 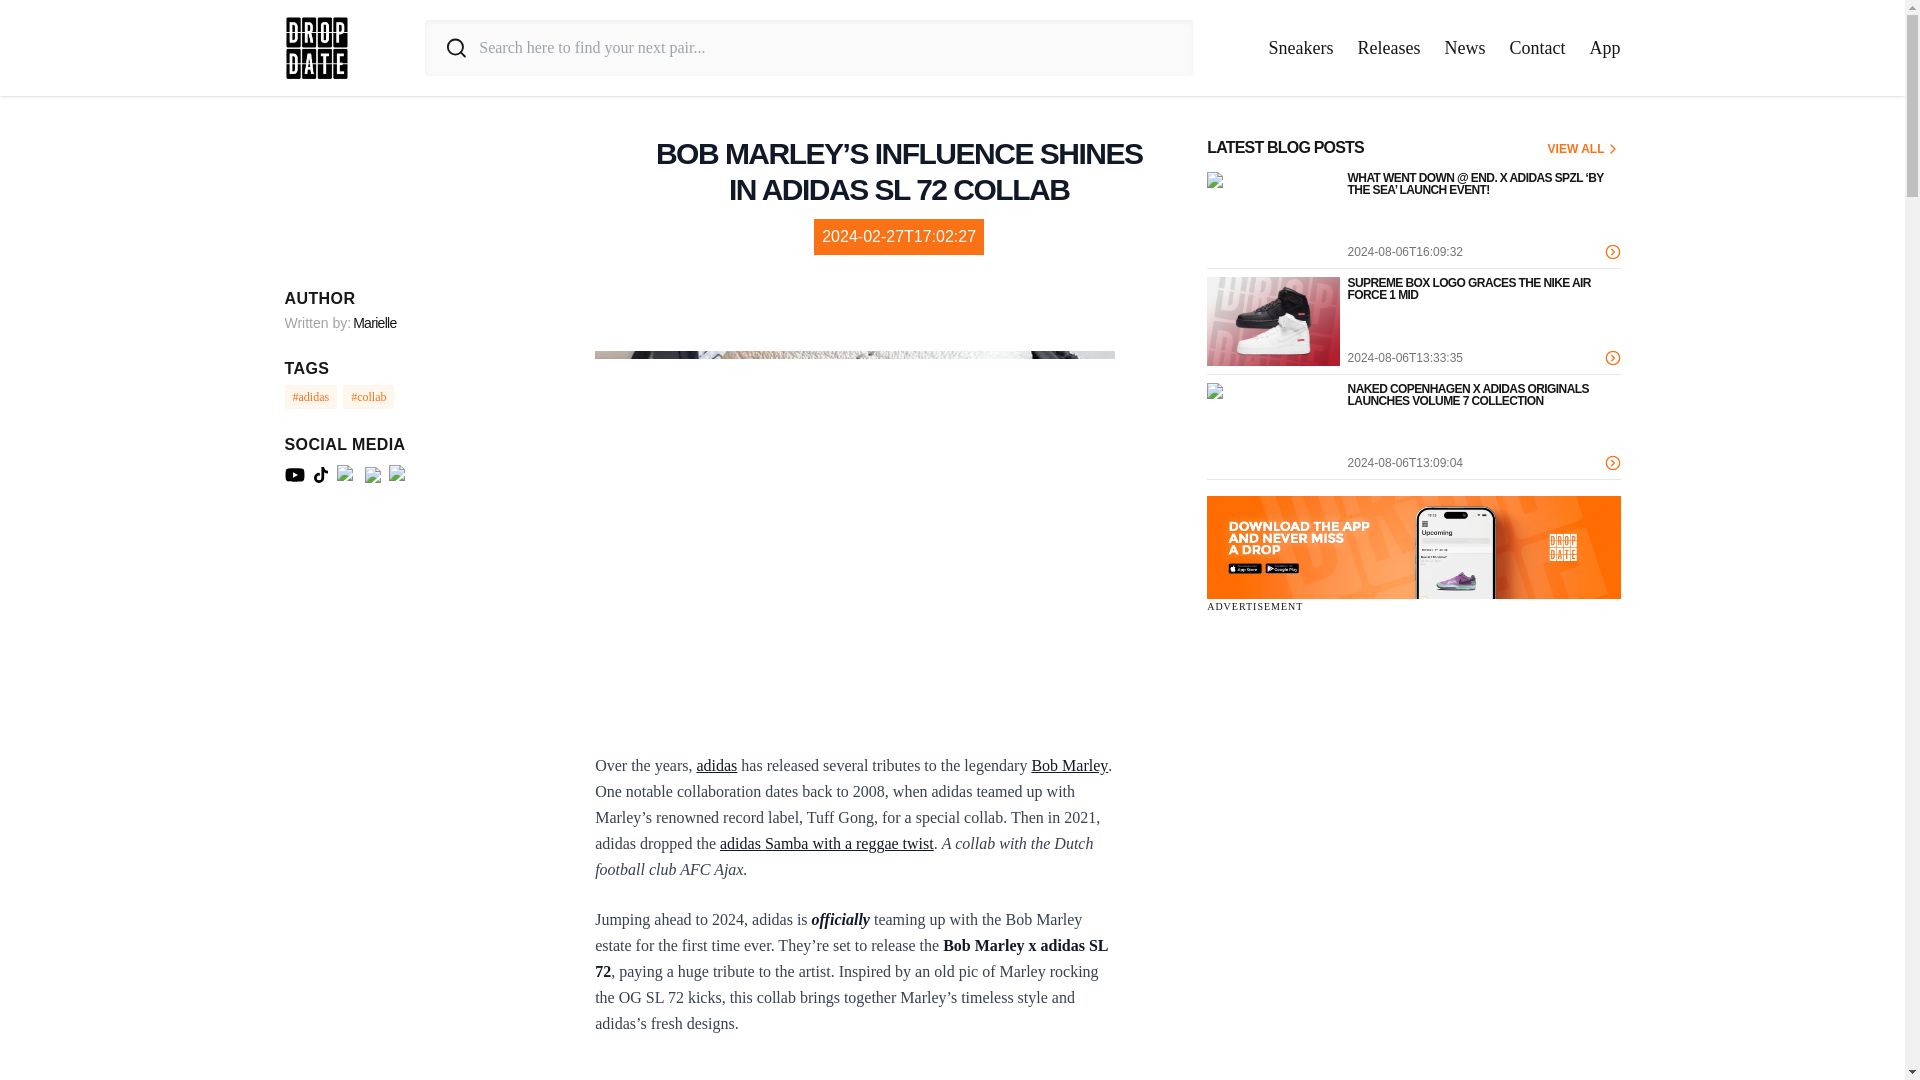 What do you see at coordinates (1584, 148) in the screenshot?
I see `VIEW ALL` at bounding box center [1584, 148].